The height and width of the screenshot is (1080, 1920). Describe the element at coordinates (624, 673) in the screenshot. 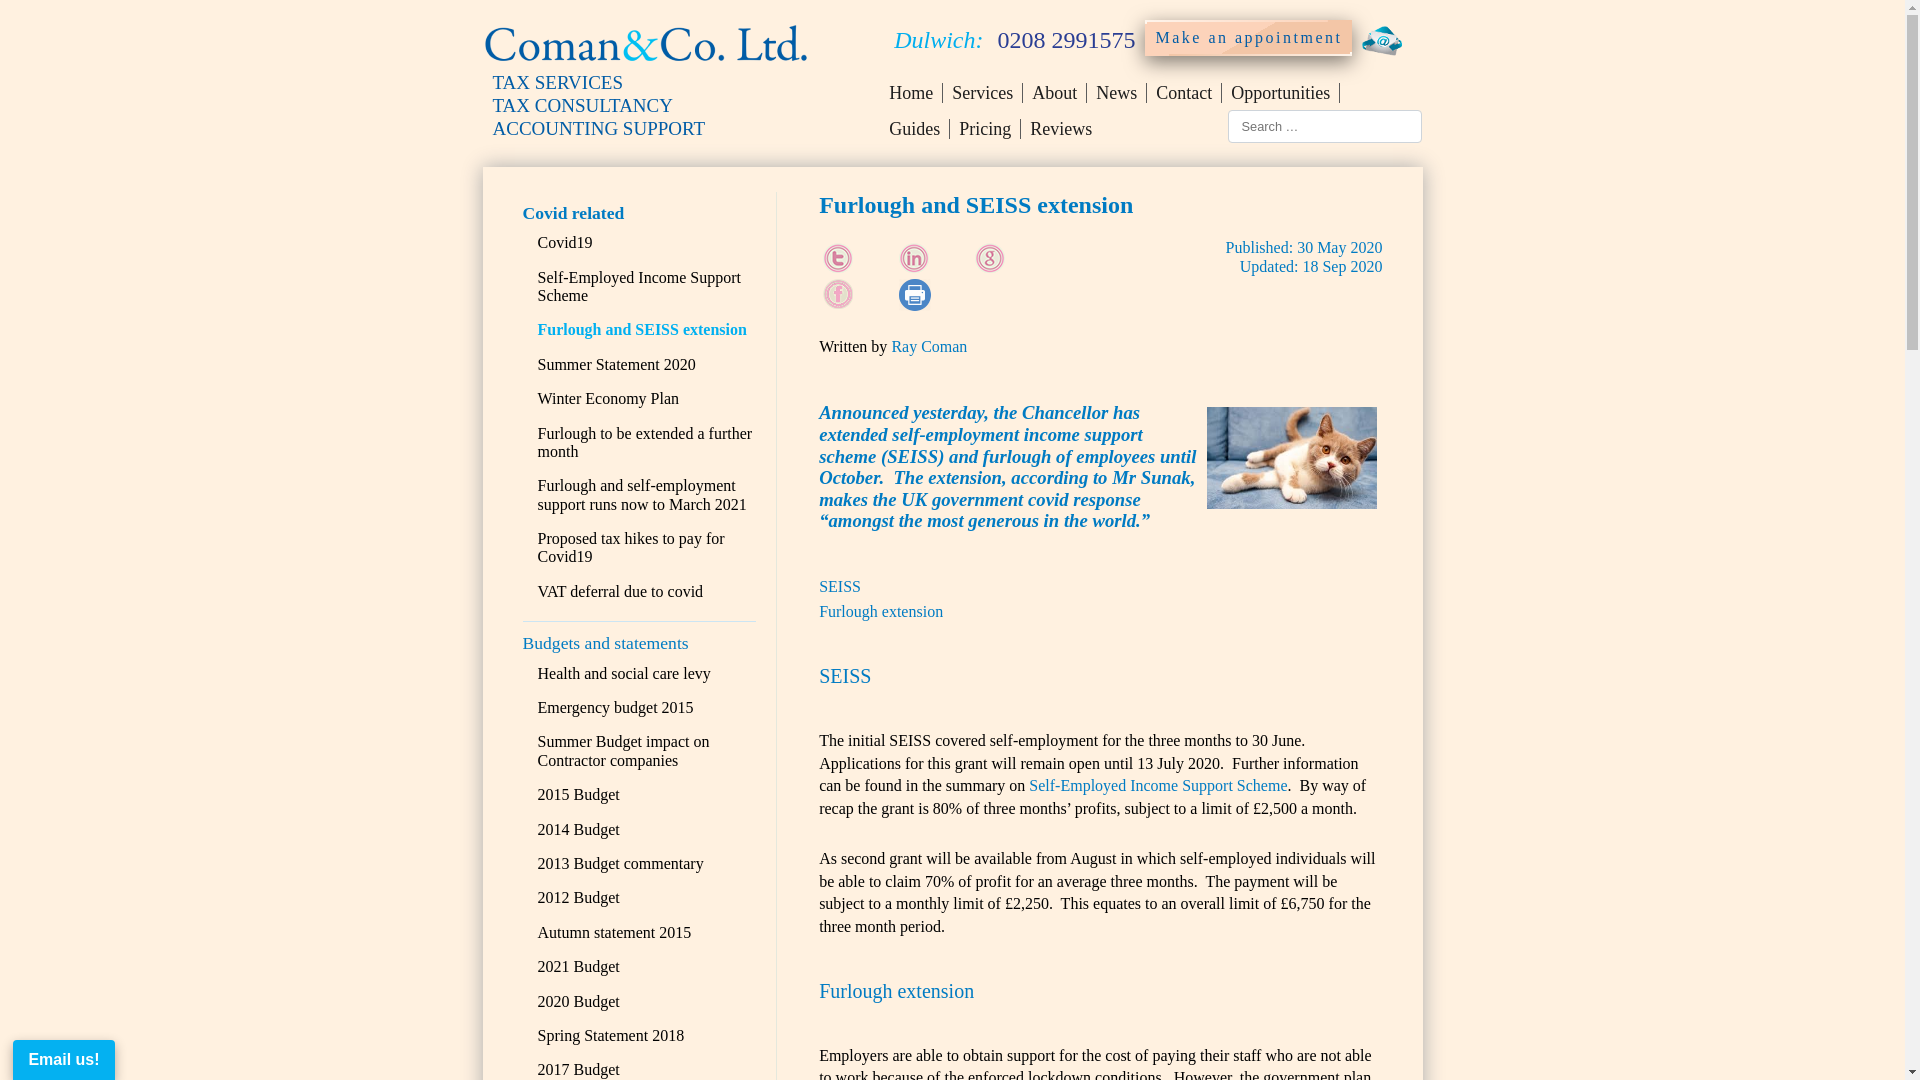

I see `Health and social care levy` at that location.